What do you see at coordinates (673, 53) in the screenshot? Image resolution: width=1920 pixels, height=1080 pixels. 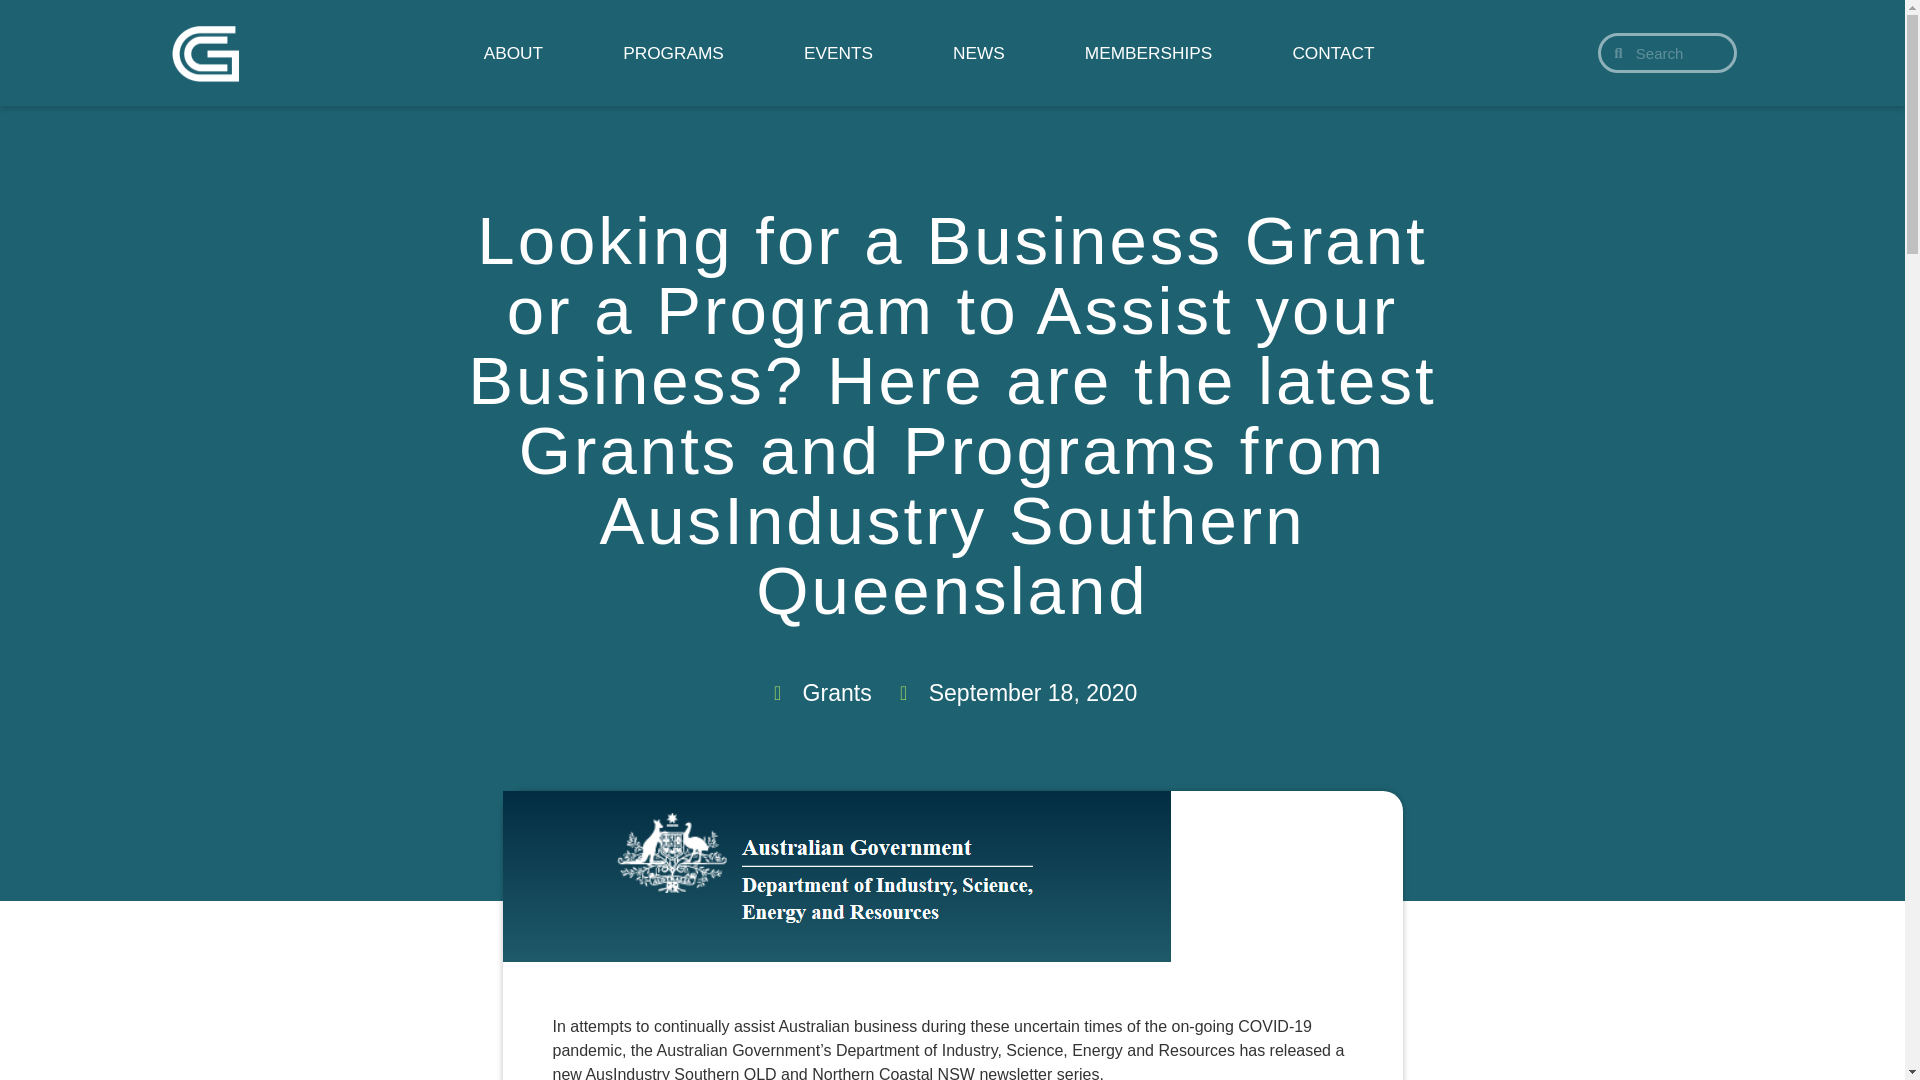 I see `PROGRAMS` at bounding box center [673, 53].